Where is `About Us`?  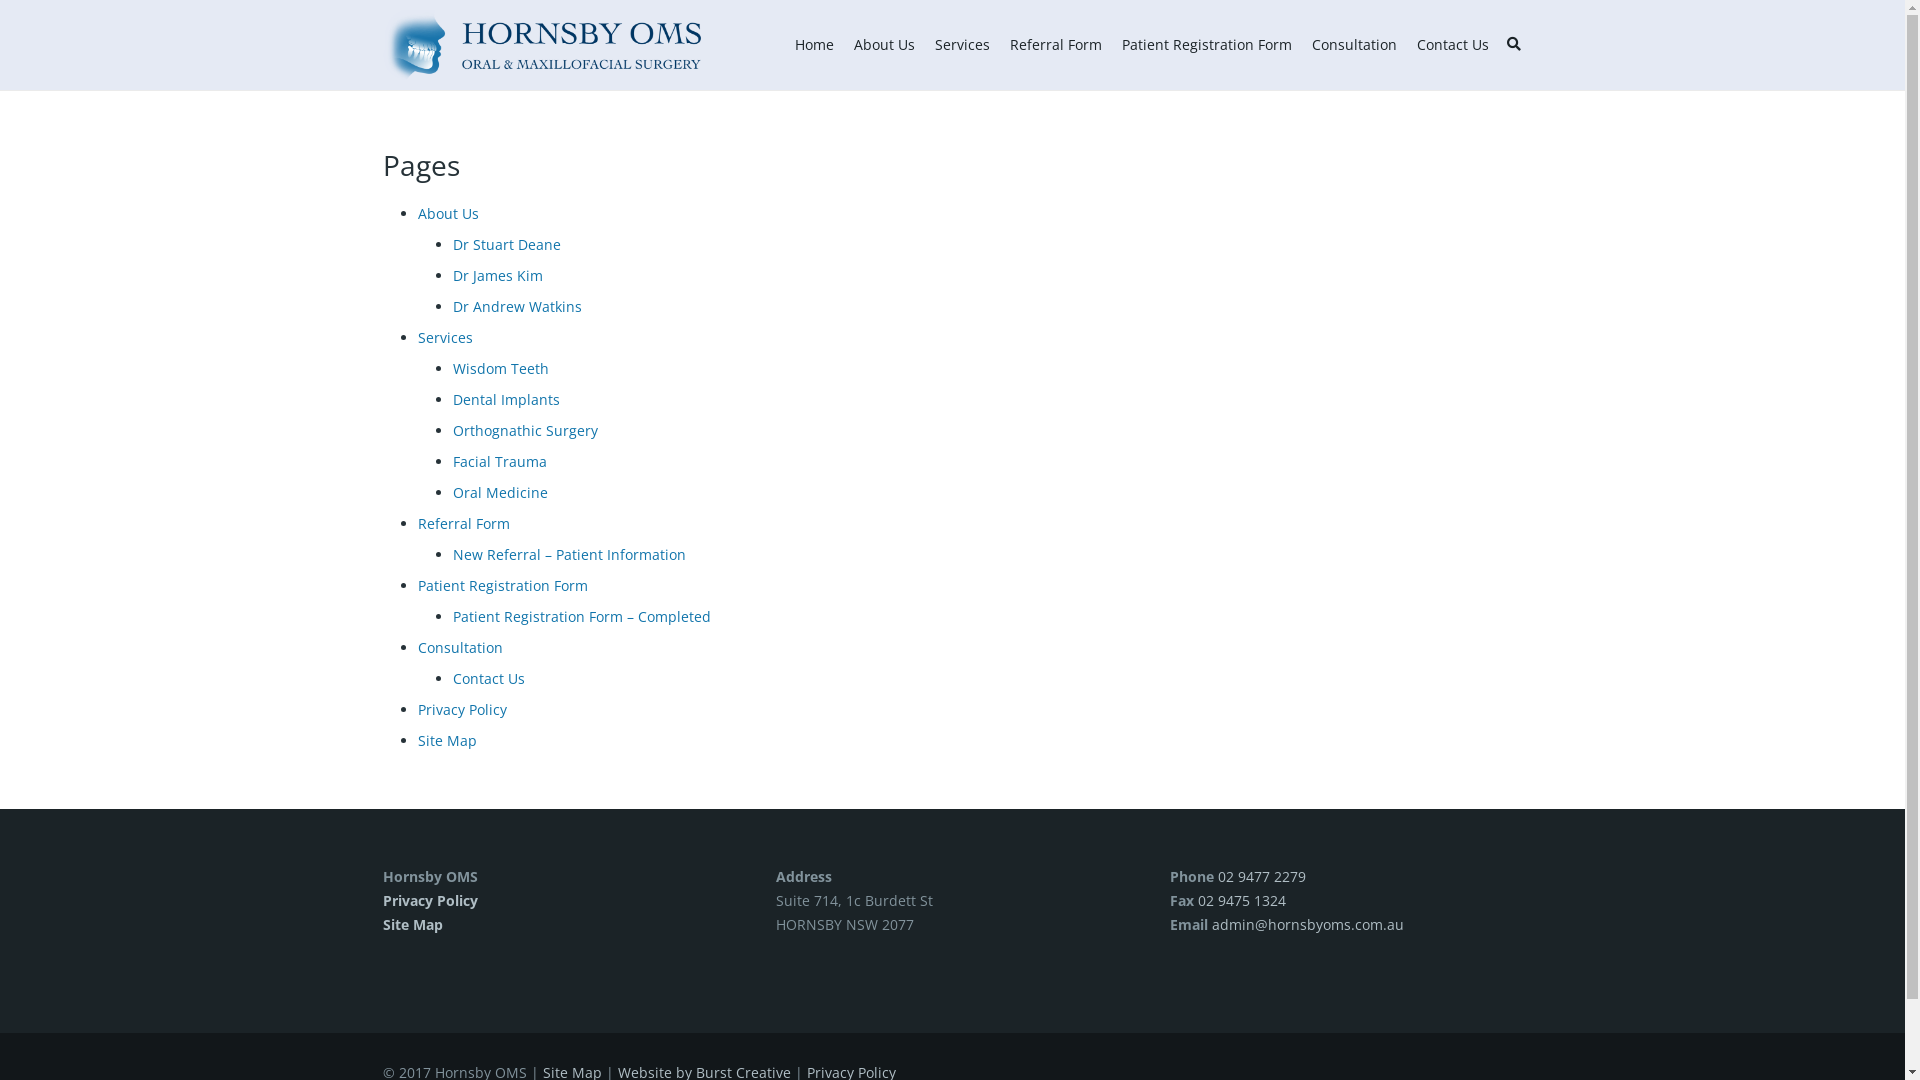 About Us is located at coordinates (448, 214).